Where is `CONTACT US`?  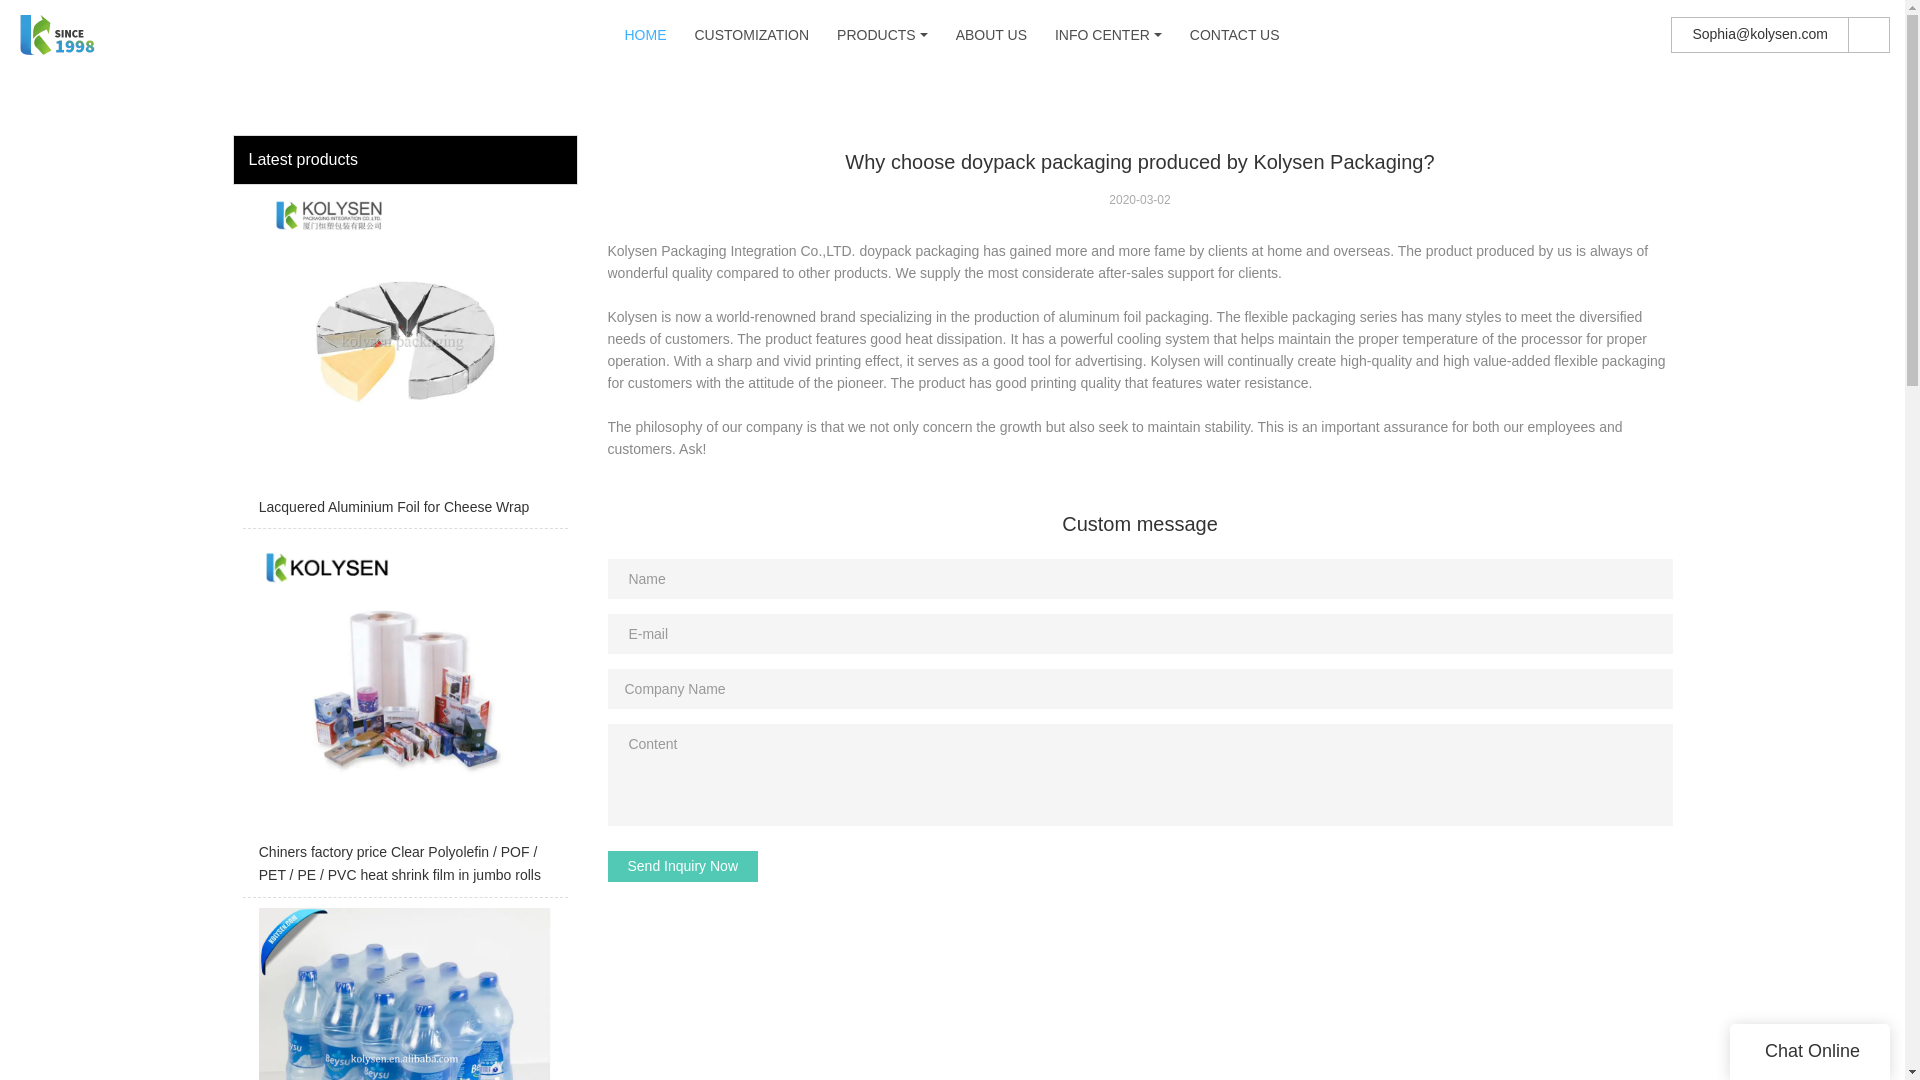
CONTACT US is located at coordinates (1235, 35).